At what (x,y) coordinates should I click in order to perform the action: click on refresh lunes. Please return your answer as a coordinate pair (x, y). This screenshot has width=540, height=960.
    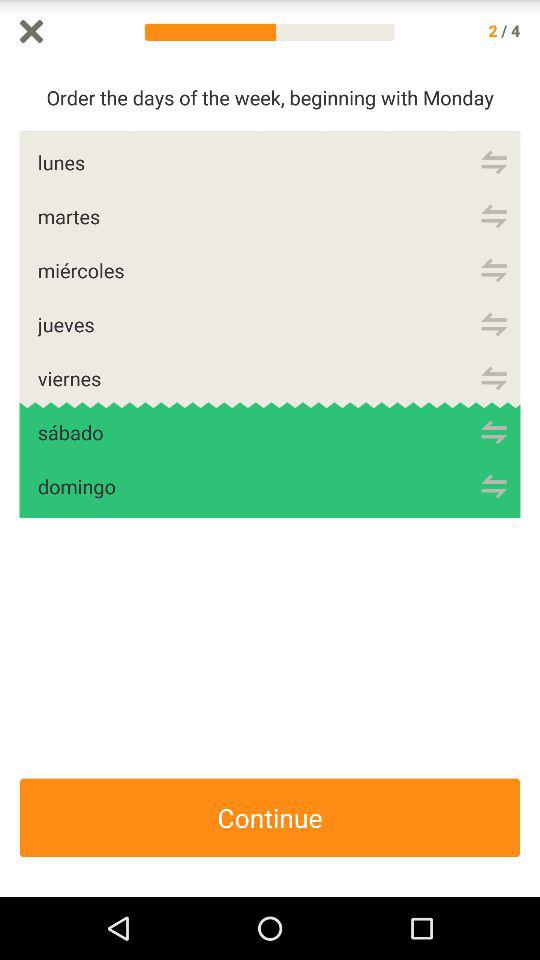
    Looking at the image, I should click on (494, 162).